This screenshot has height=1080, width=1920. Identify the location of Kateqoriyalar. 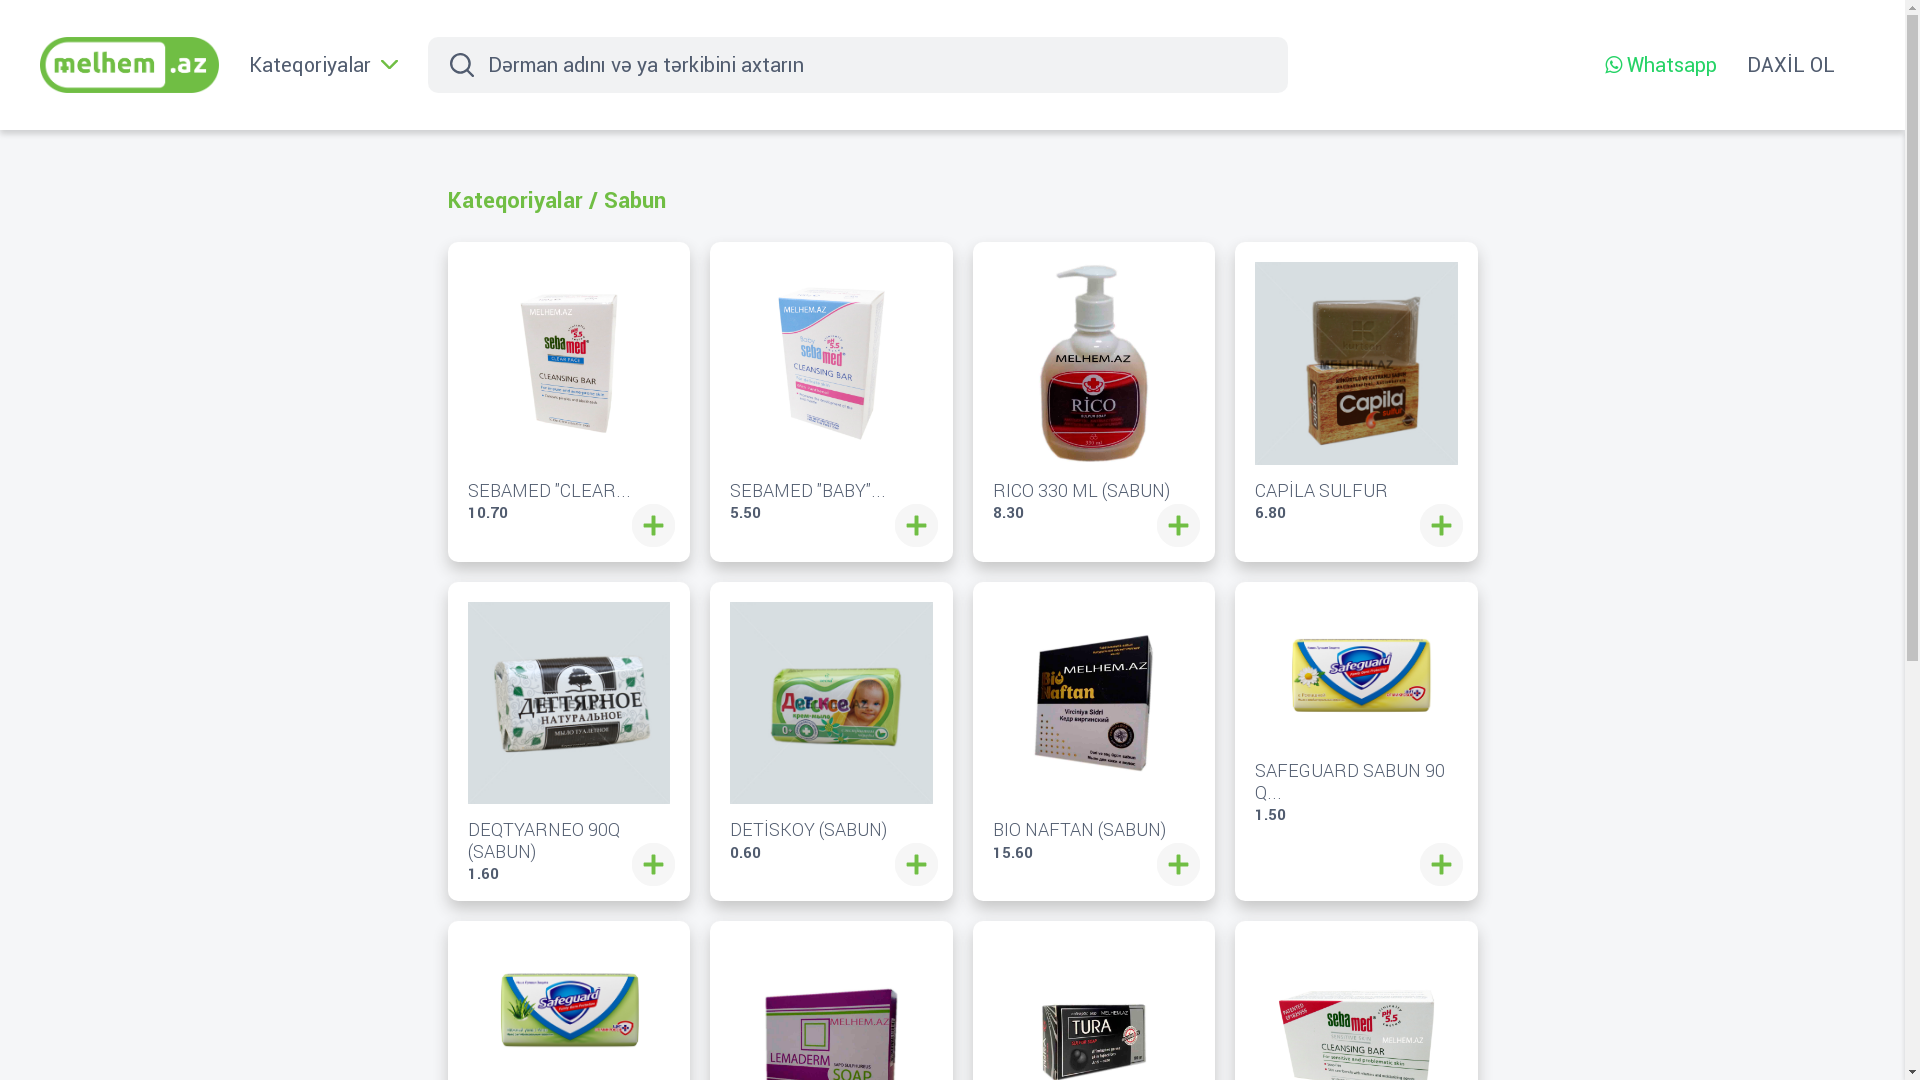
(516, 201).